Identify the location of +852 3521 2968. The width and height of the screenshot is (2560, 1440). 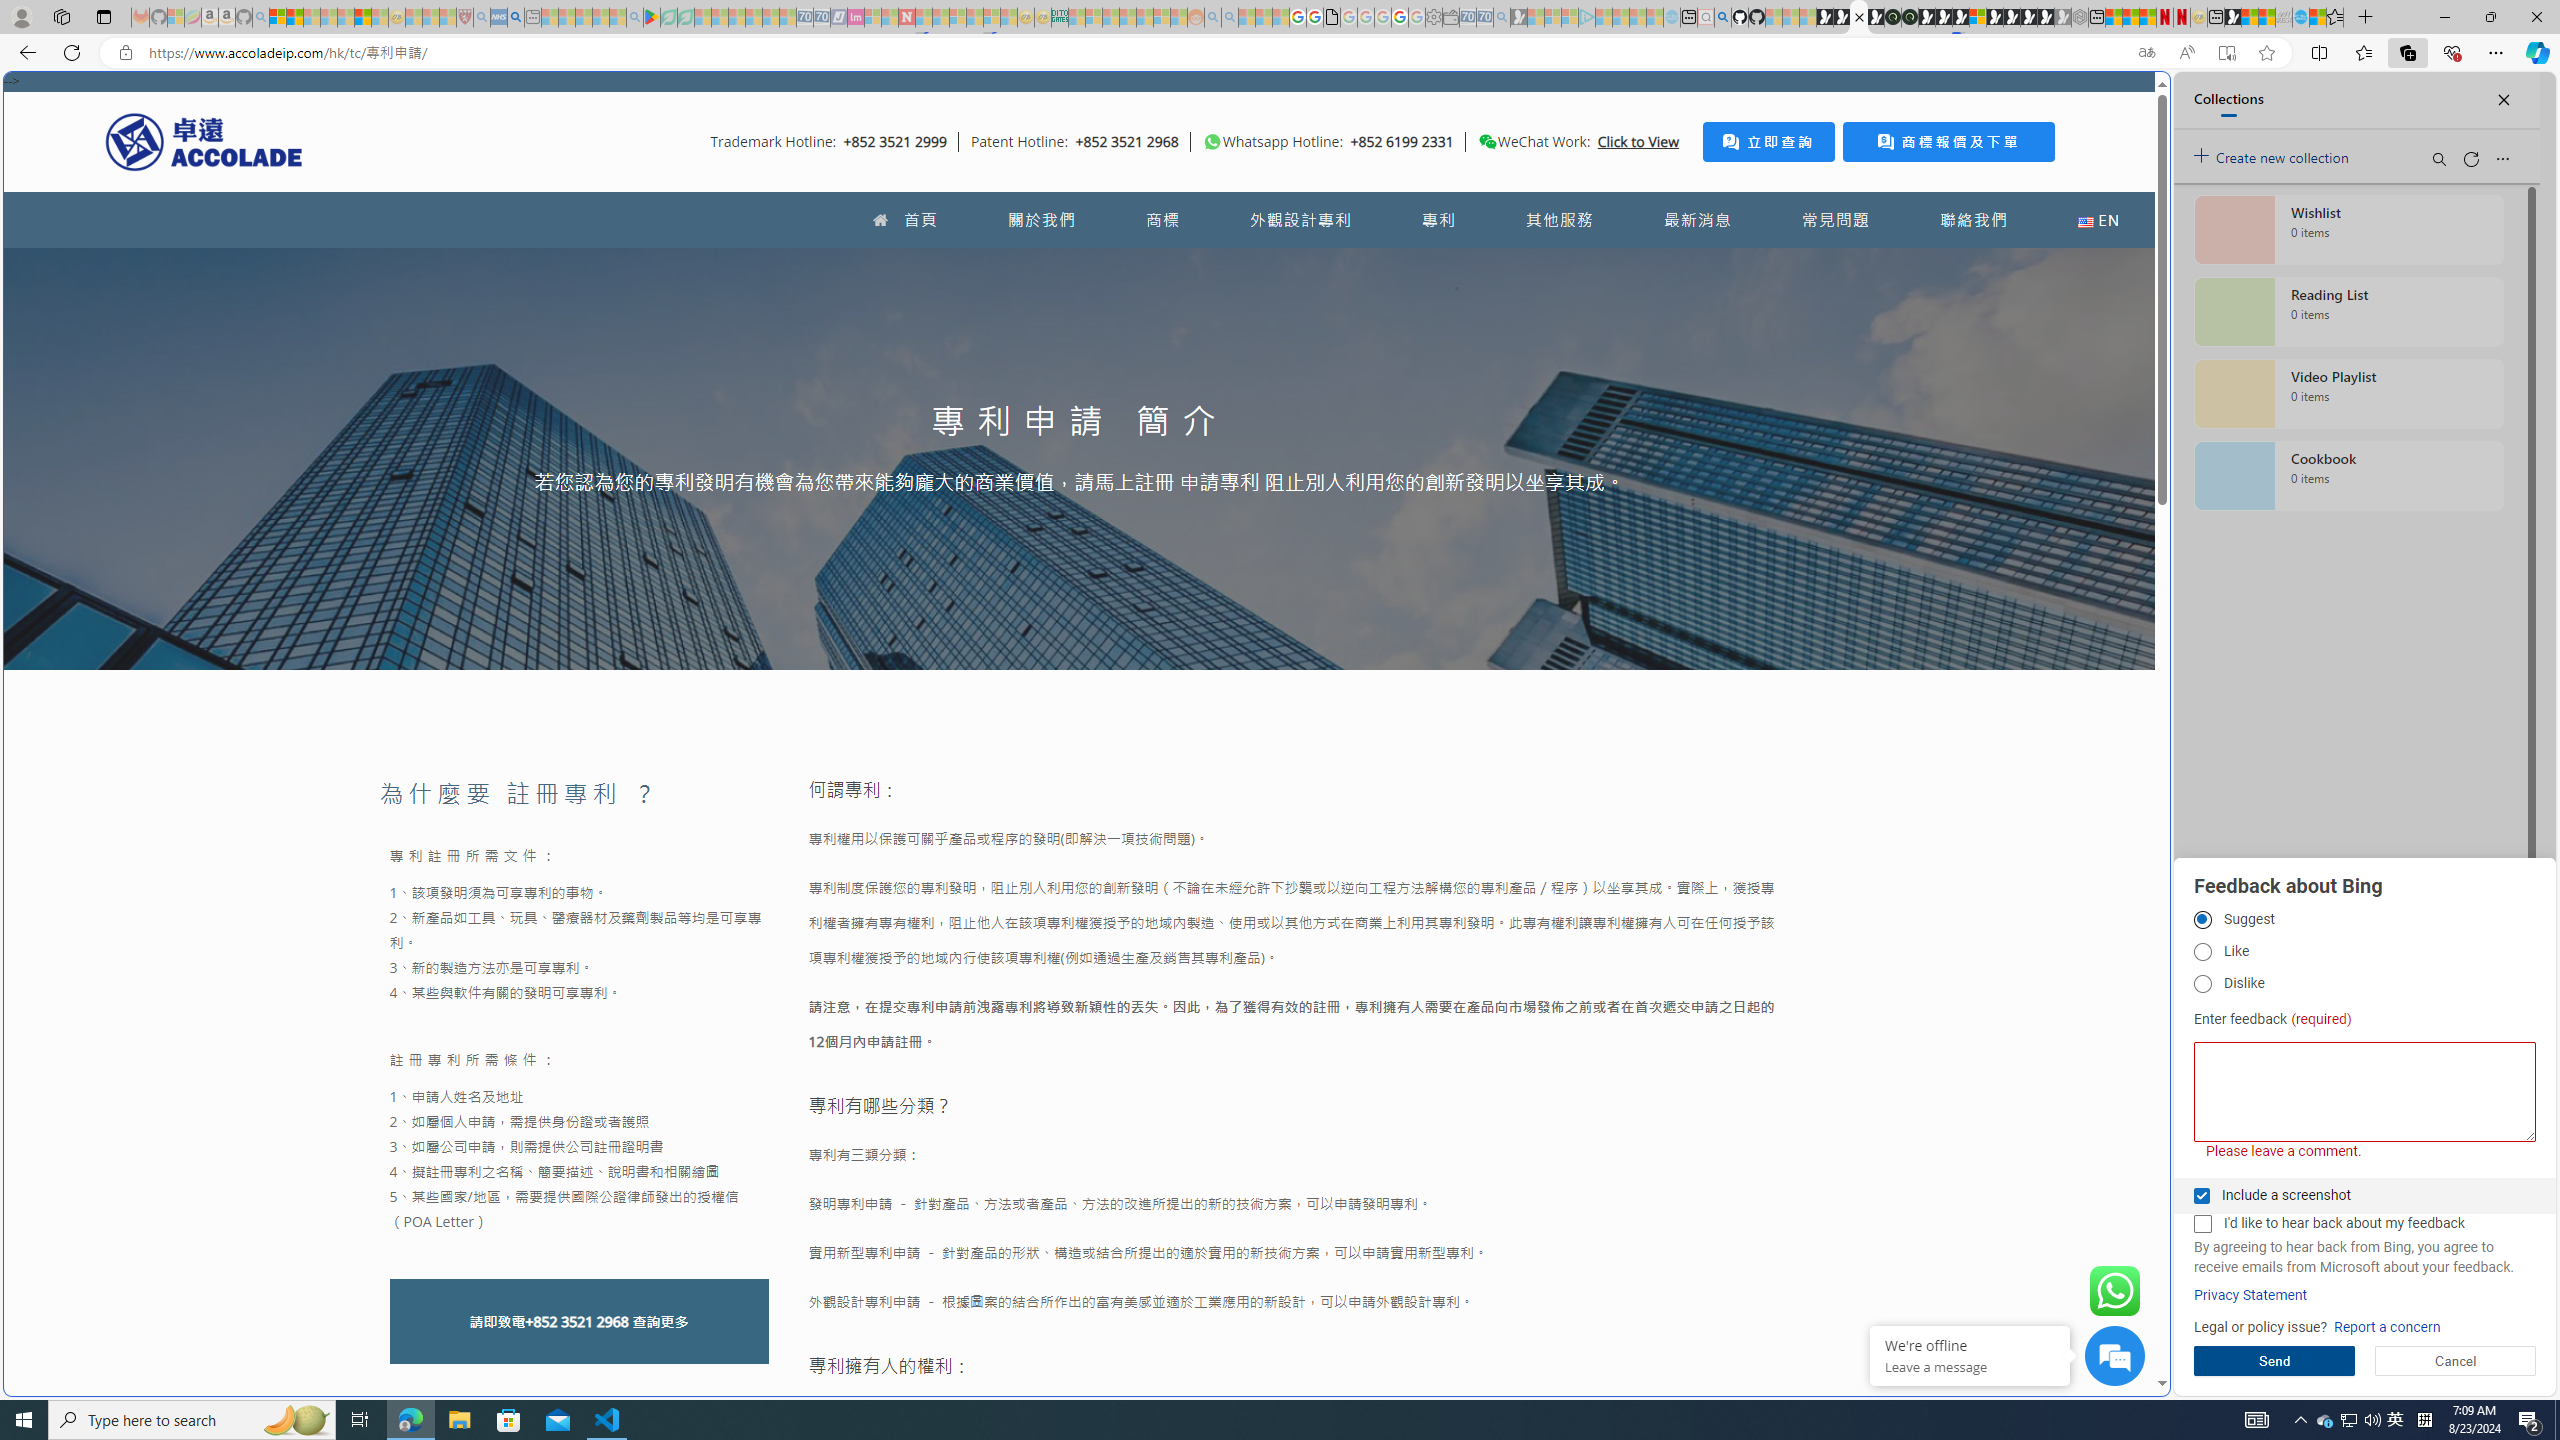
(576, 1322).